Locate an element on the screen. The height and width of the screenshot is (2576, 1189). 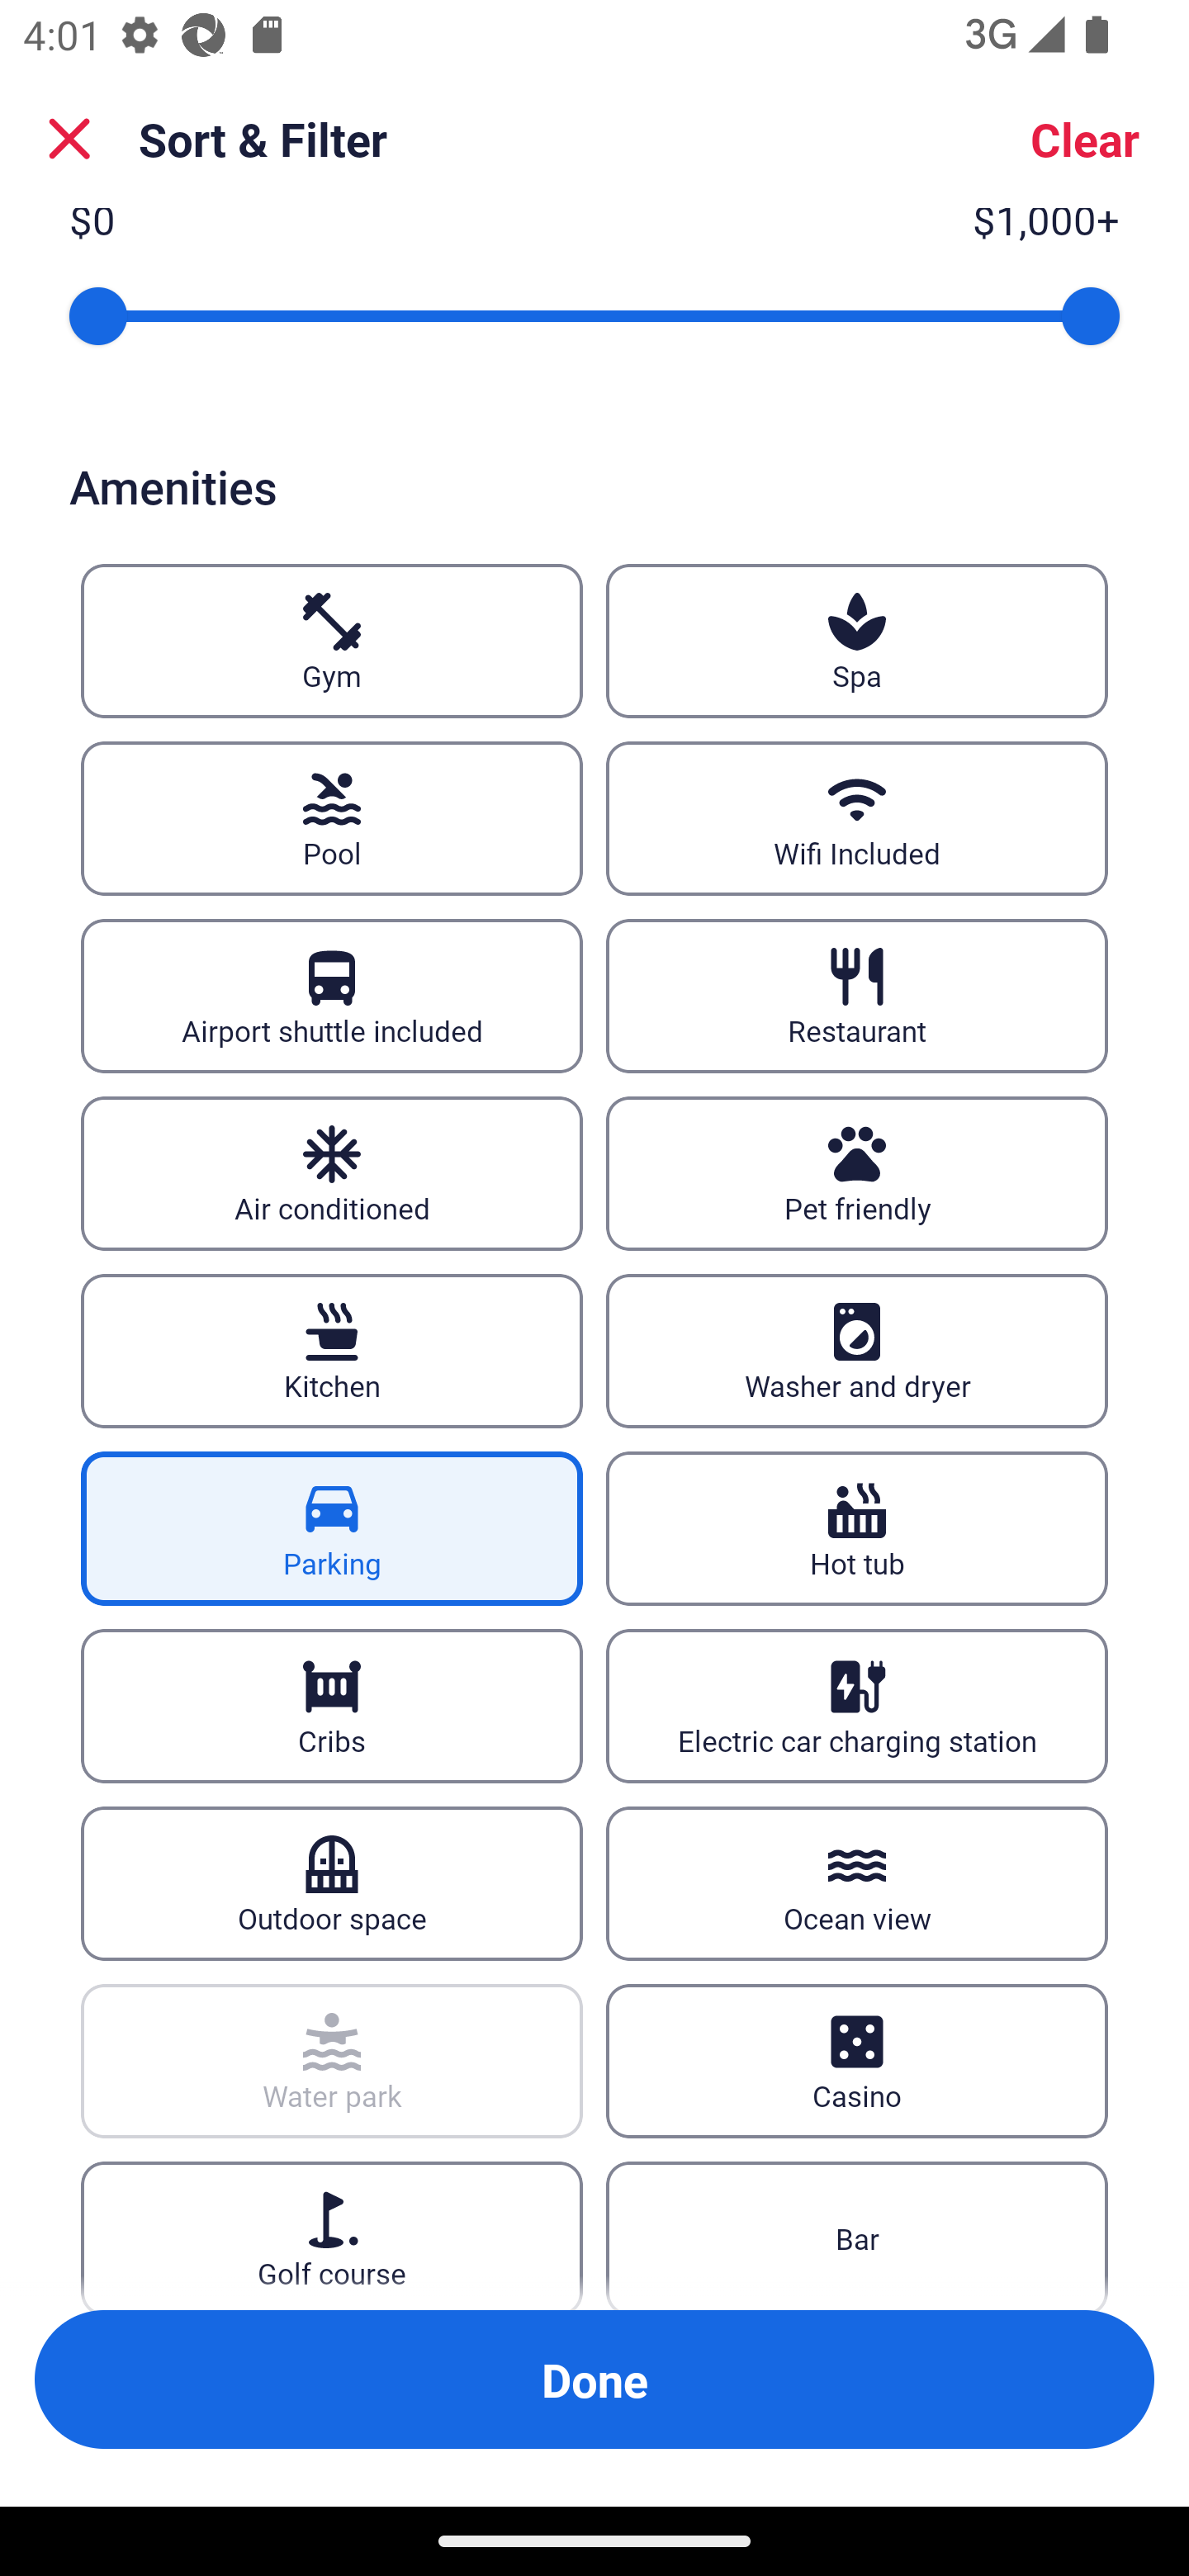
Washer and dryer is located at coordinates (857, 1351).